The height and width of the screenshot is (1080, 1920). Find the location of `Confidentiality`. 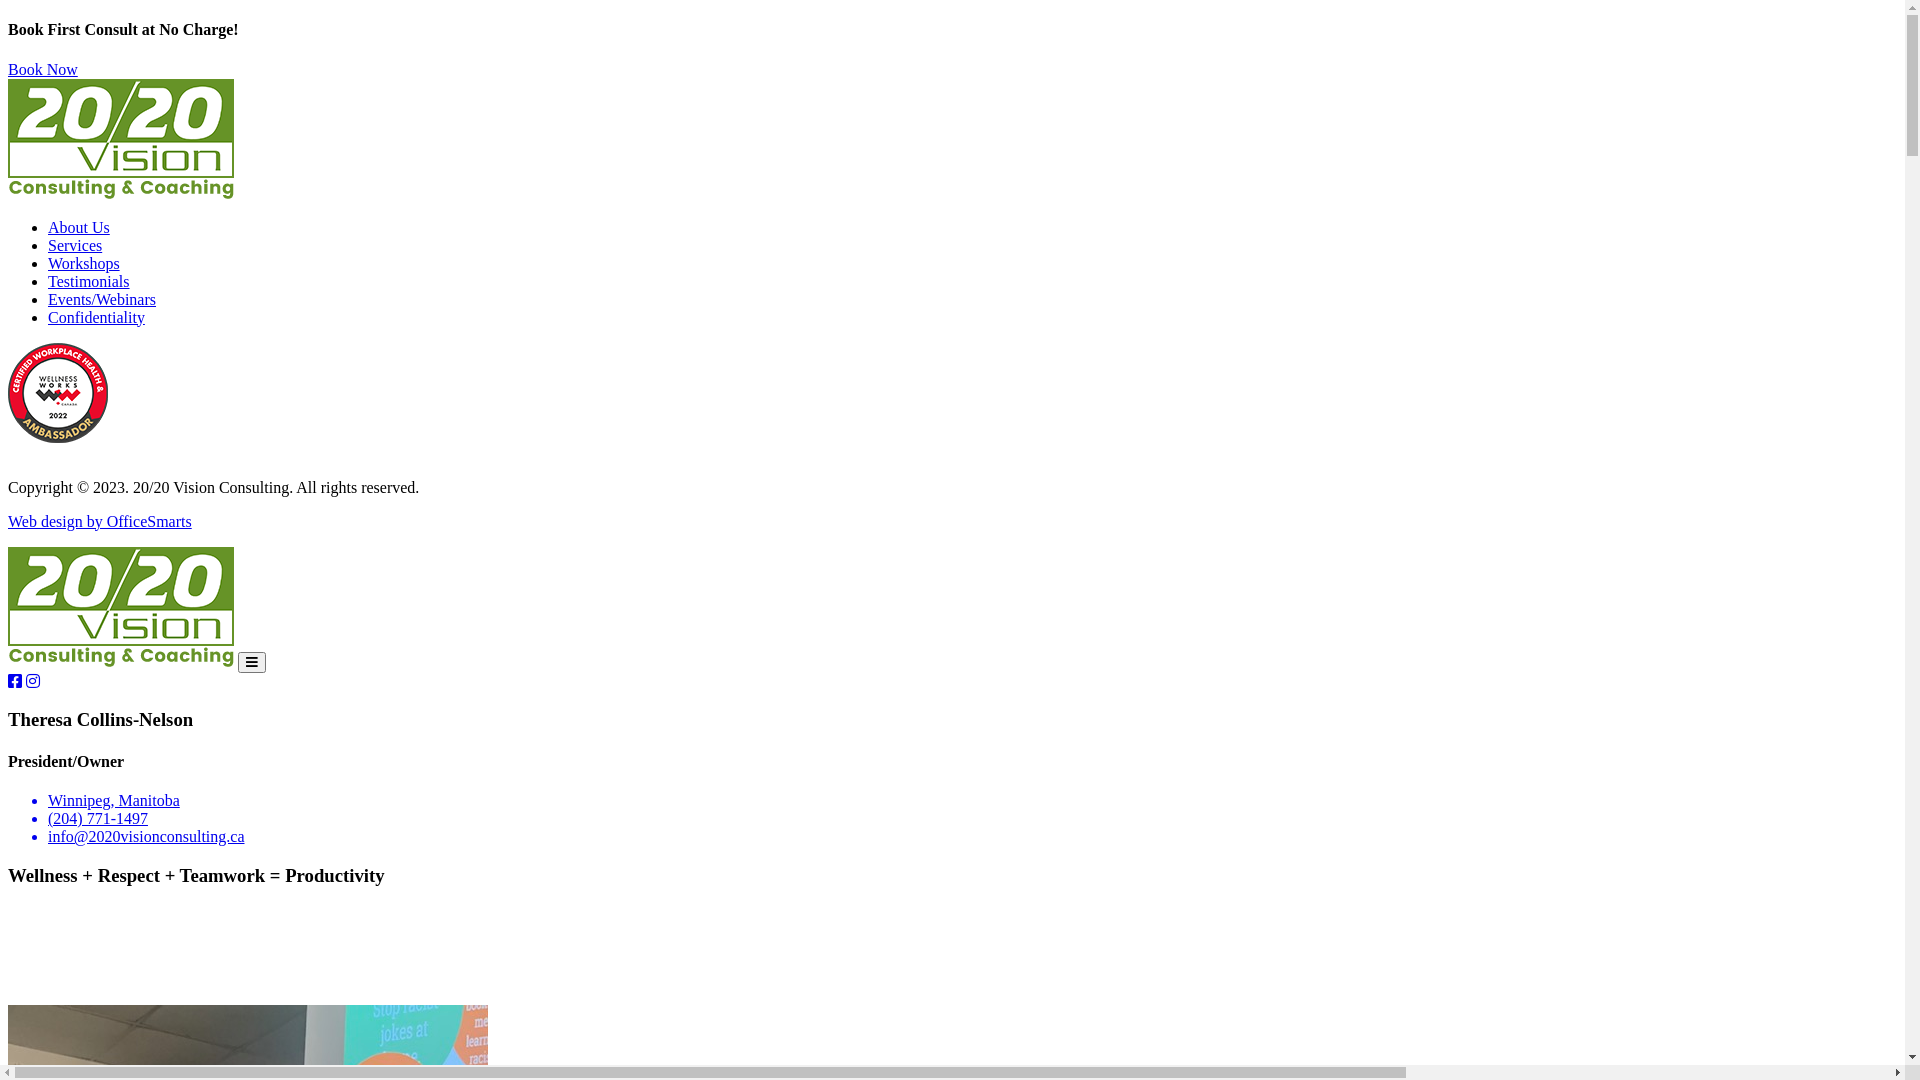

Confidentiality is located at coordinates (96, 318).